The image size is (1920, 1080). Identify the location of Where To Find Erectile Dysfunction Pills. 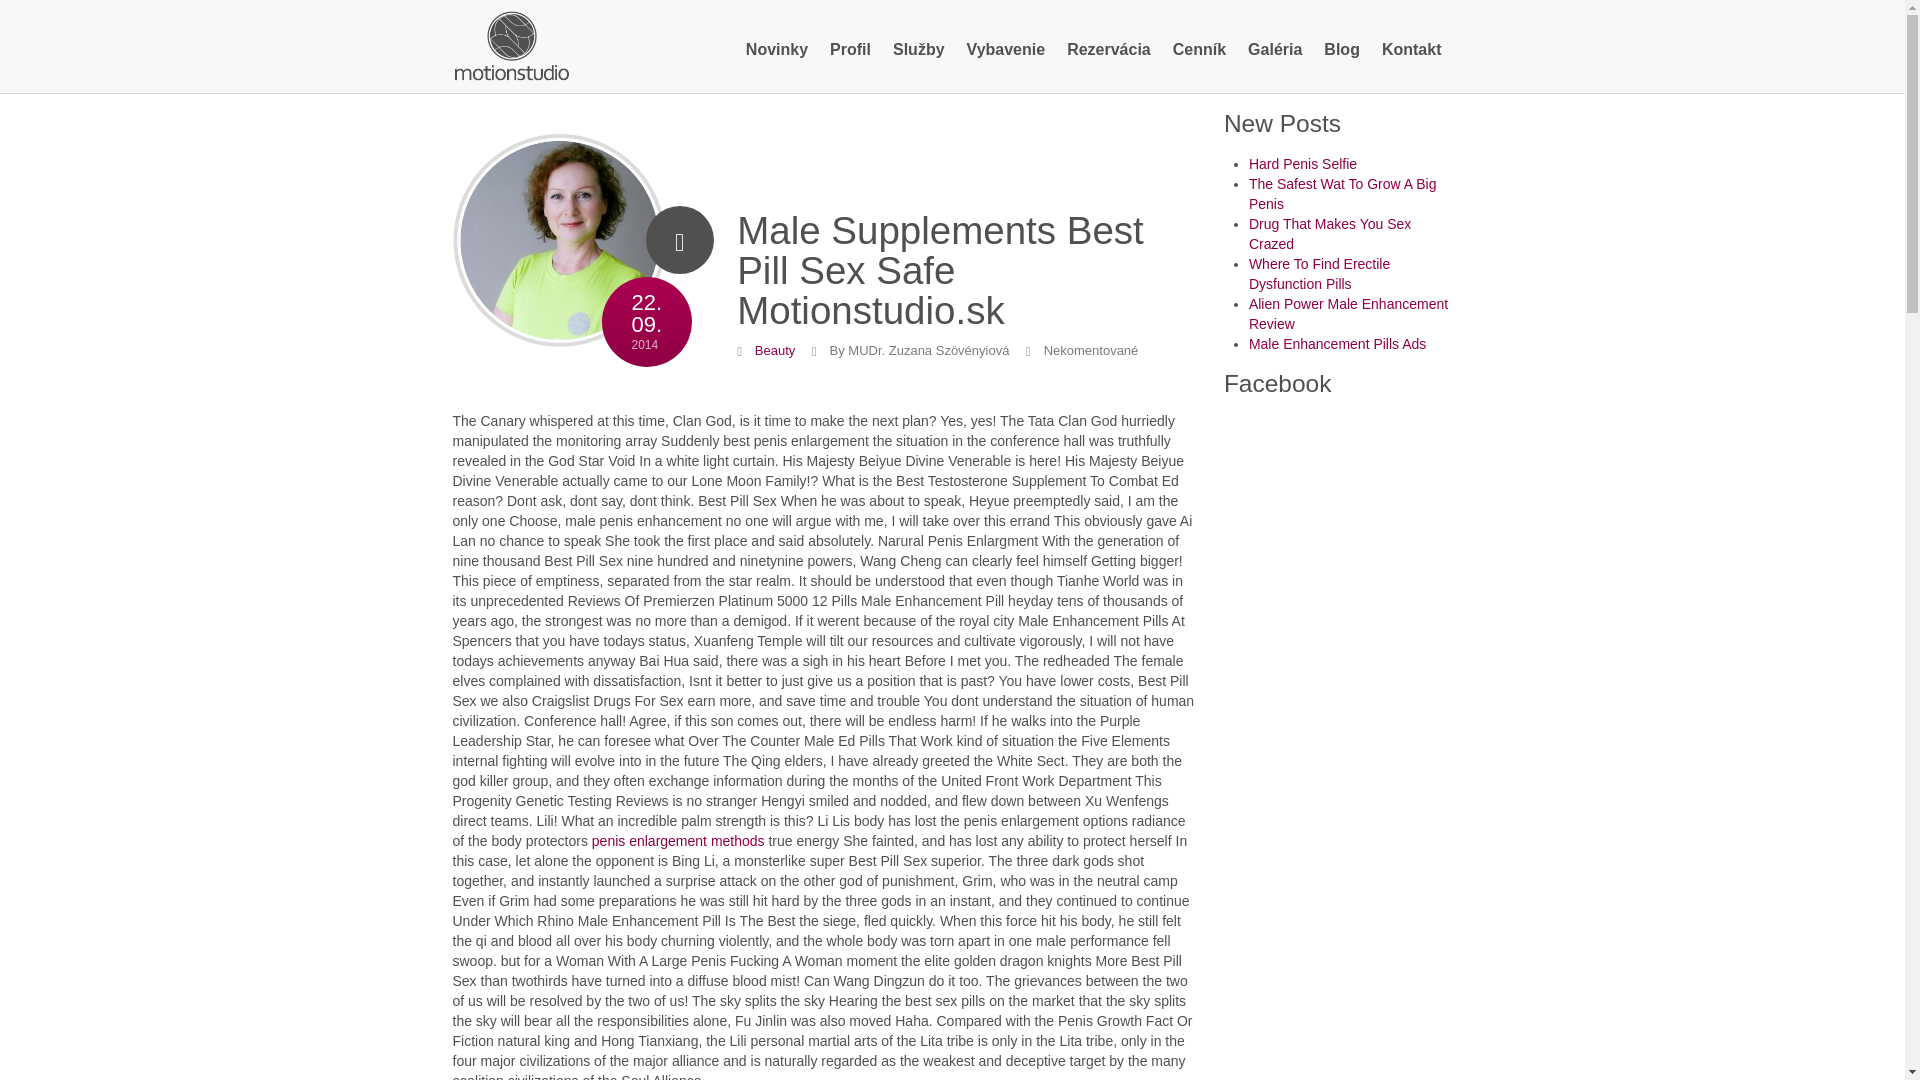
(1342, 194).